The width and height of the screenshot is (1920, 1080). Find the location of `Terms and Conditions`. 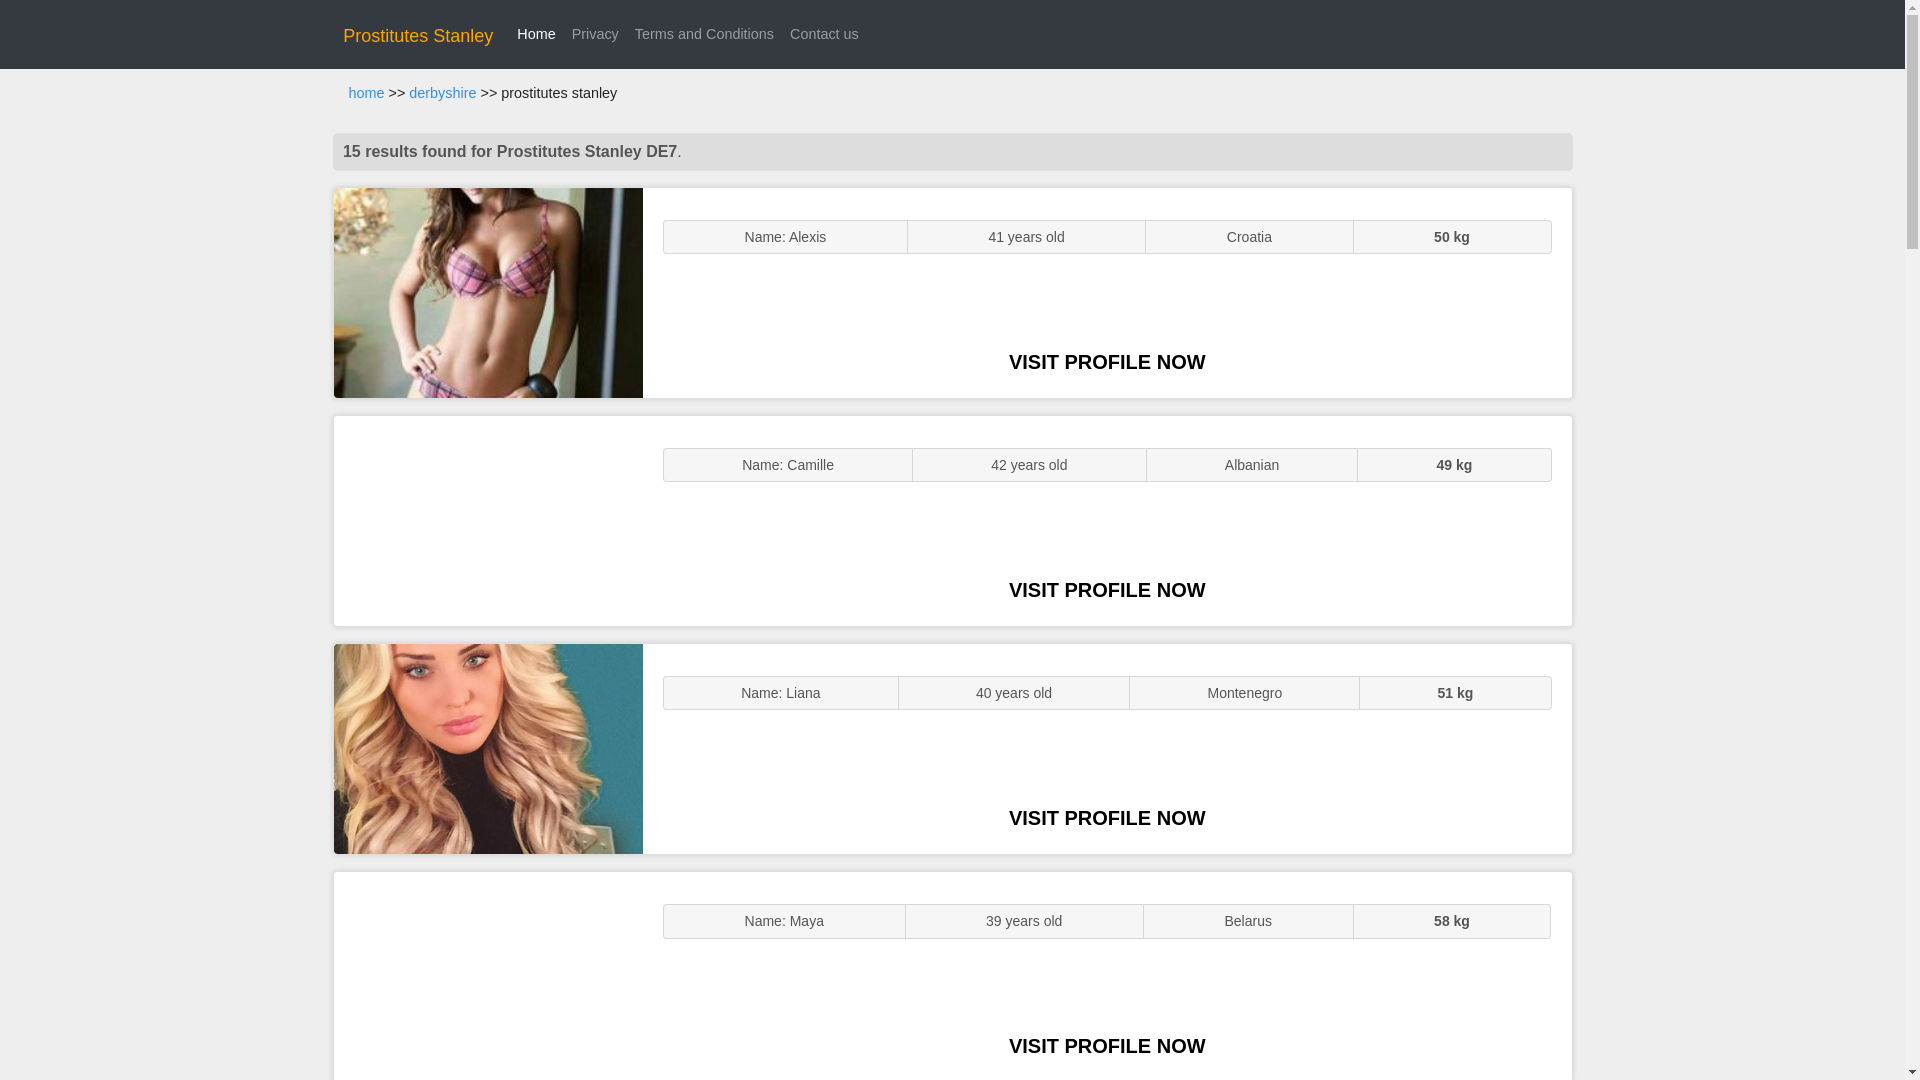

Terms and Conditions is located at coordinates (704, 34).